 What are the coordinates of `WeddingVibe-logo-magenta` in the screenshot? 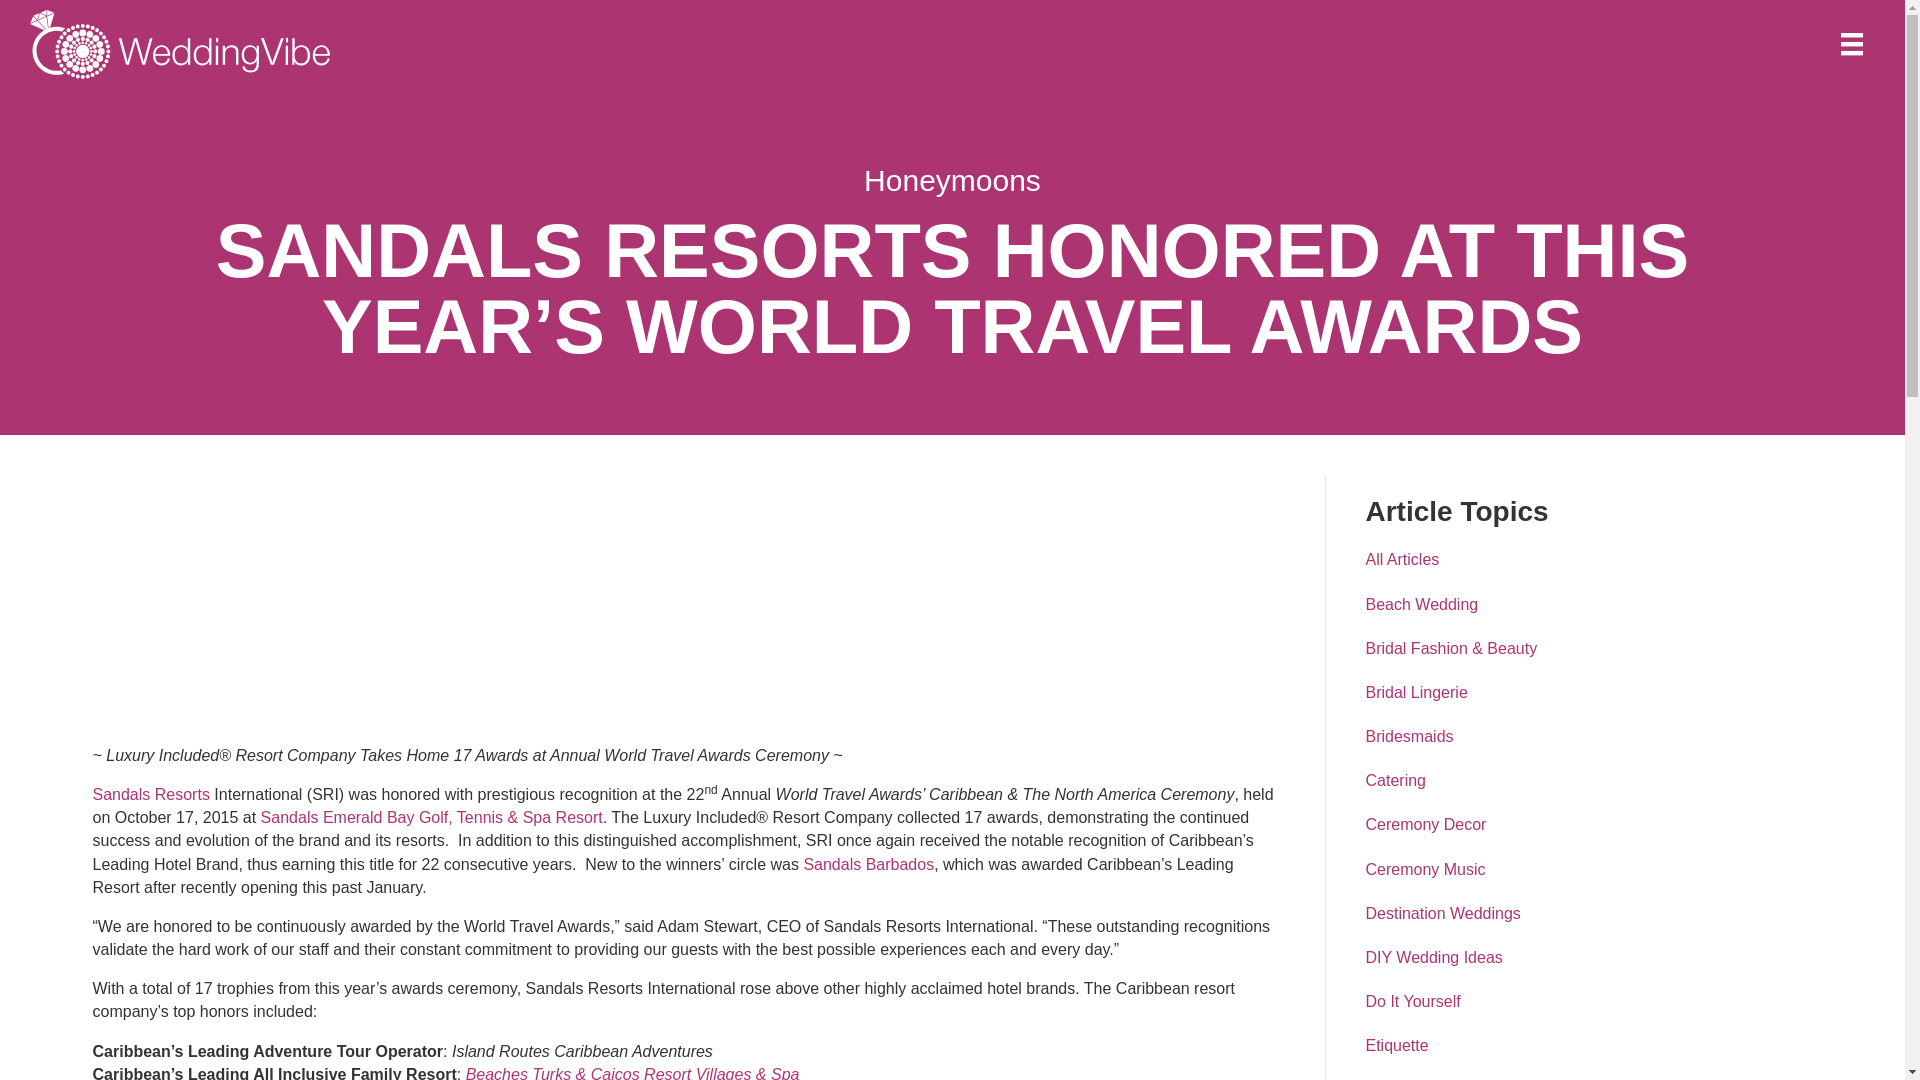 It's located at (180, 44).